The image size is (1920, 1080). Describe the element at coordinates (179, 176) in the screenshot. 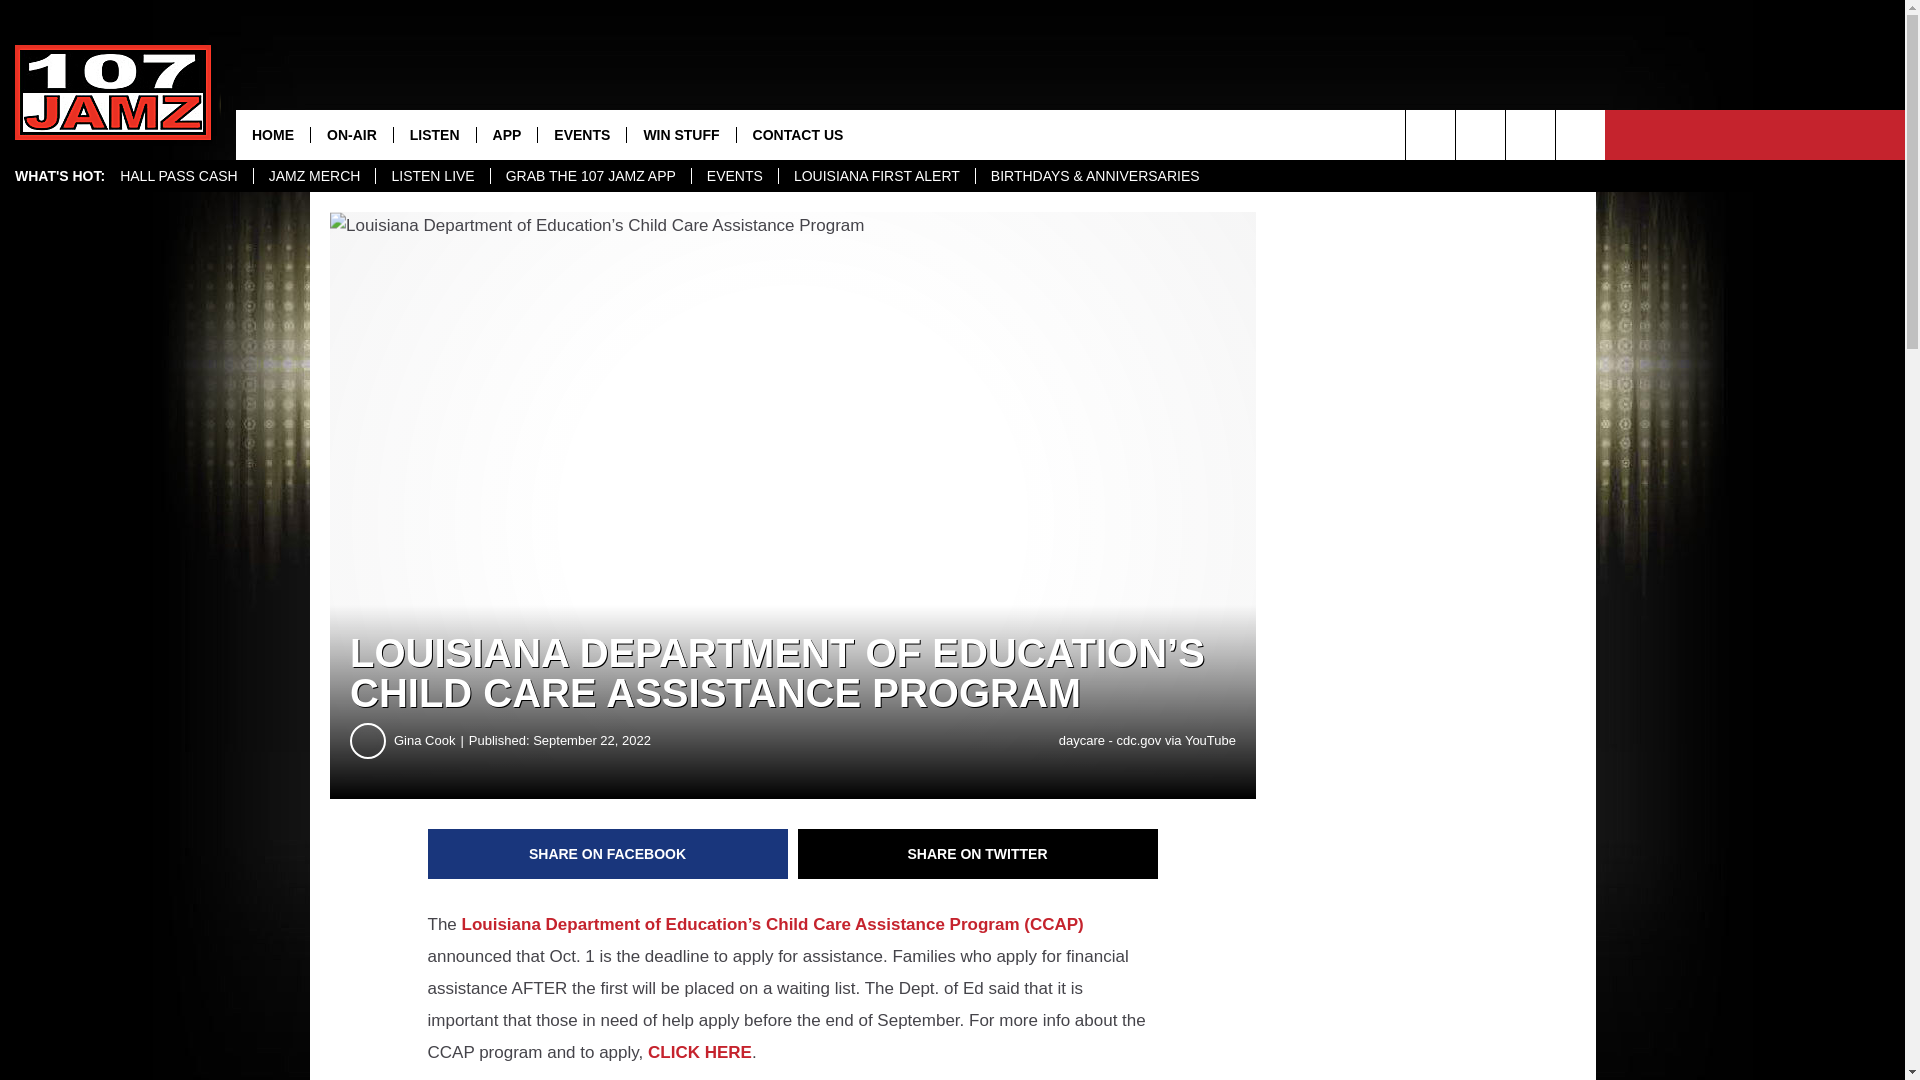

I see `HALL PASS CASH` at that location.